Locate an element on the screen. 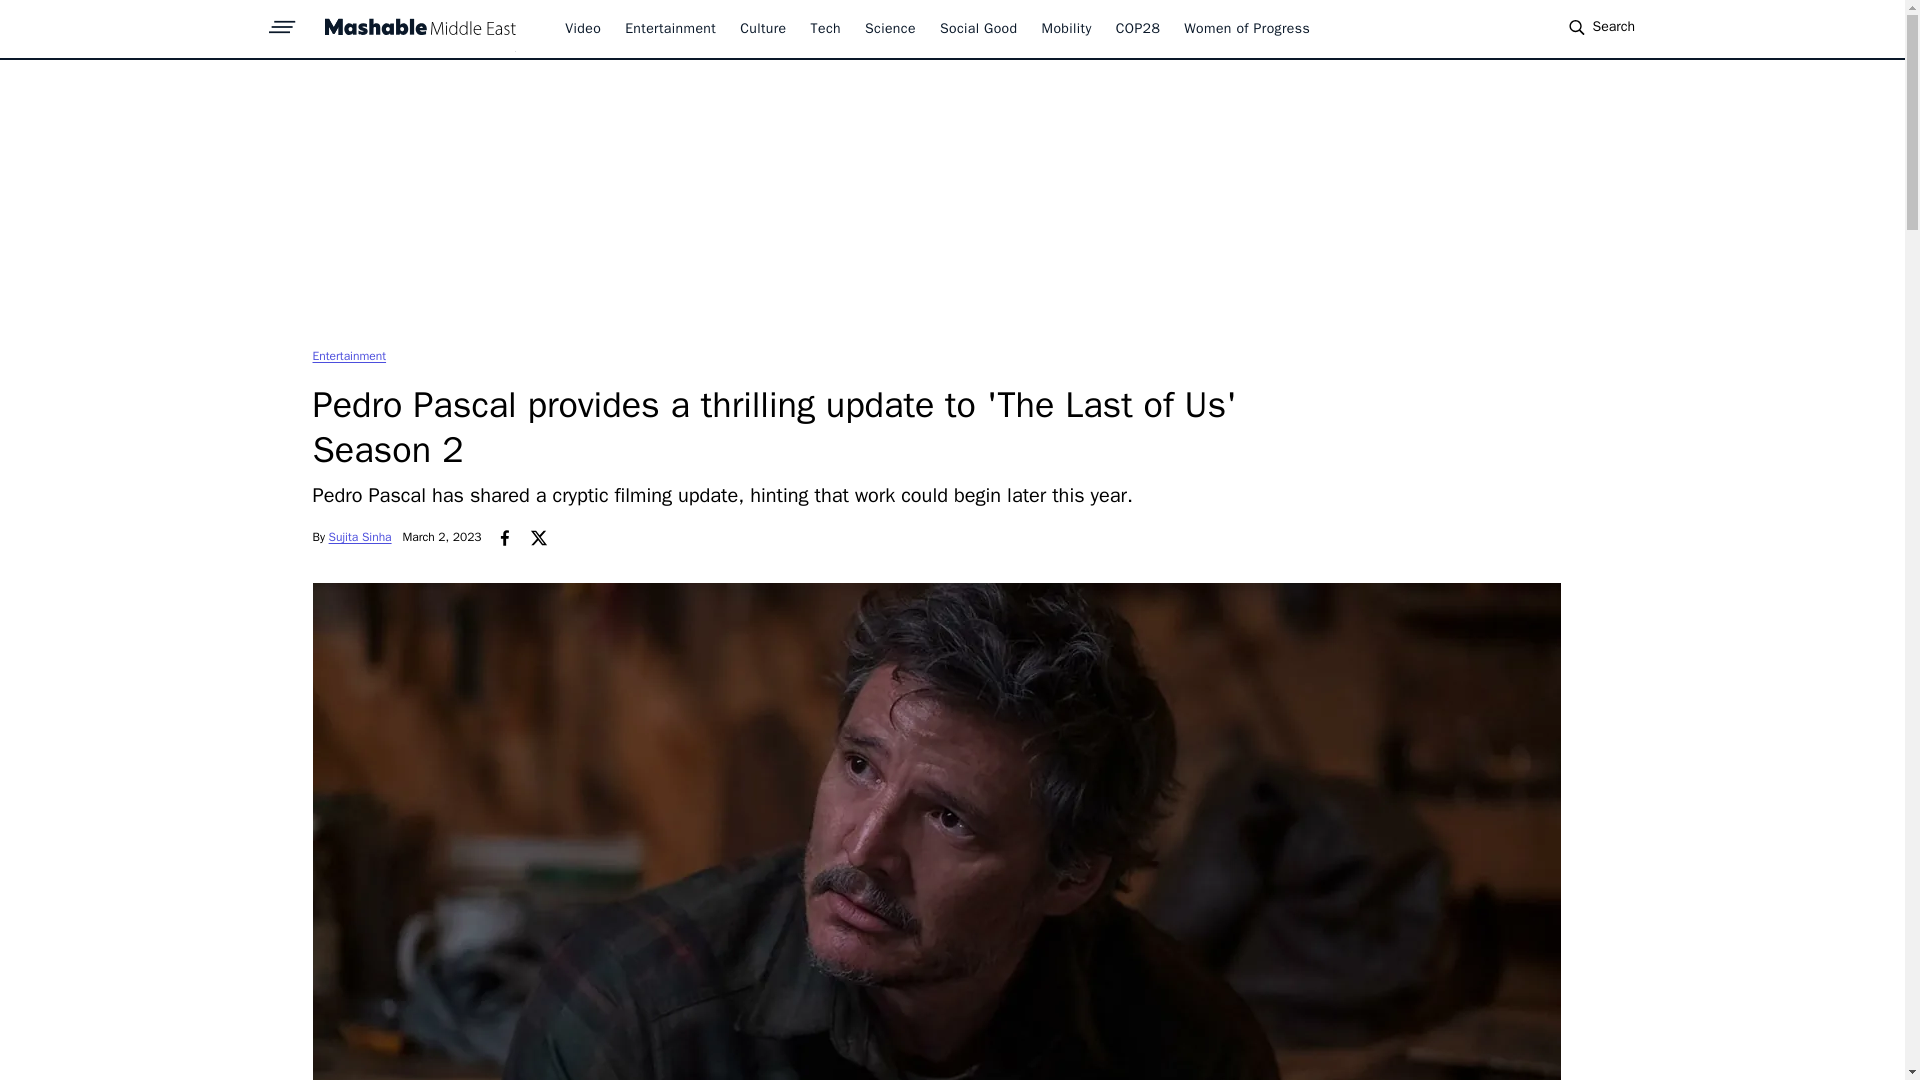 This screenshot has height=1080, width=1920. Social Good is located at coordinates (978, 28).